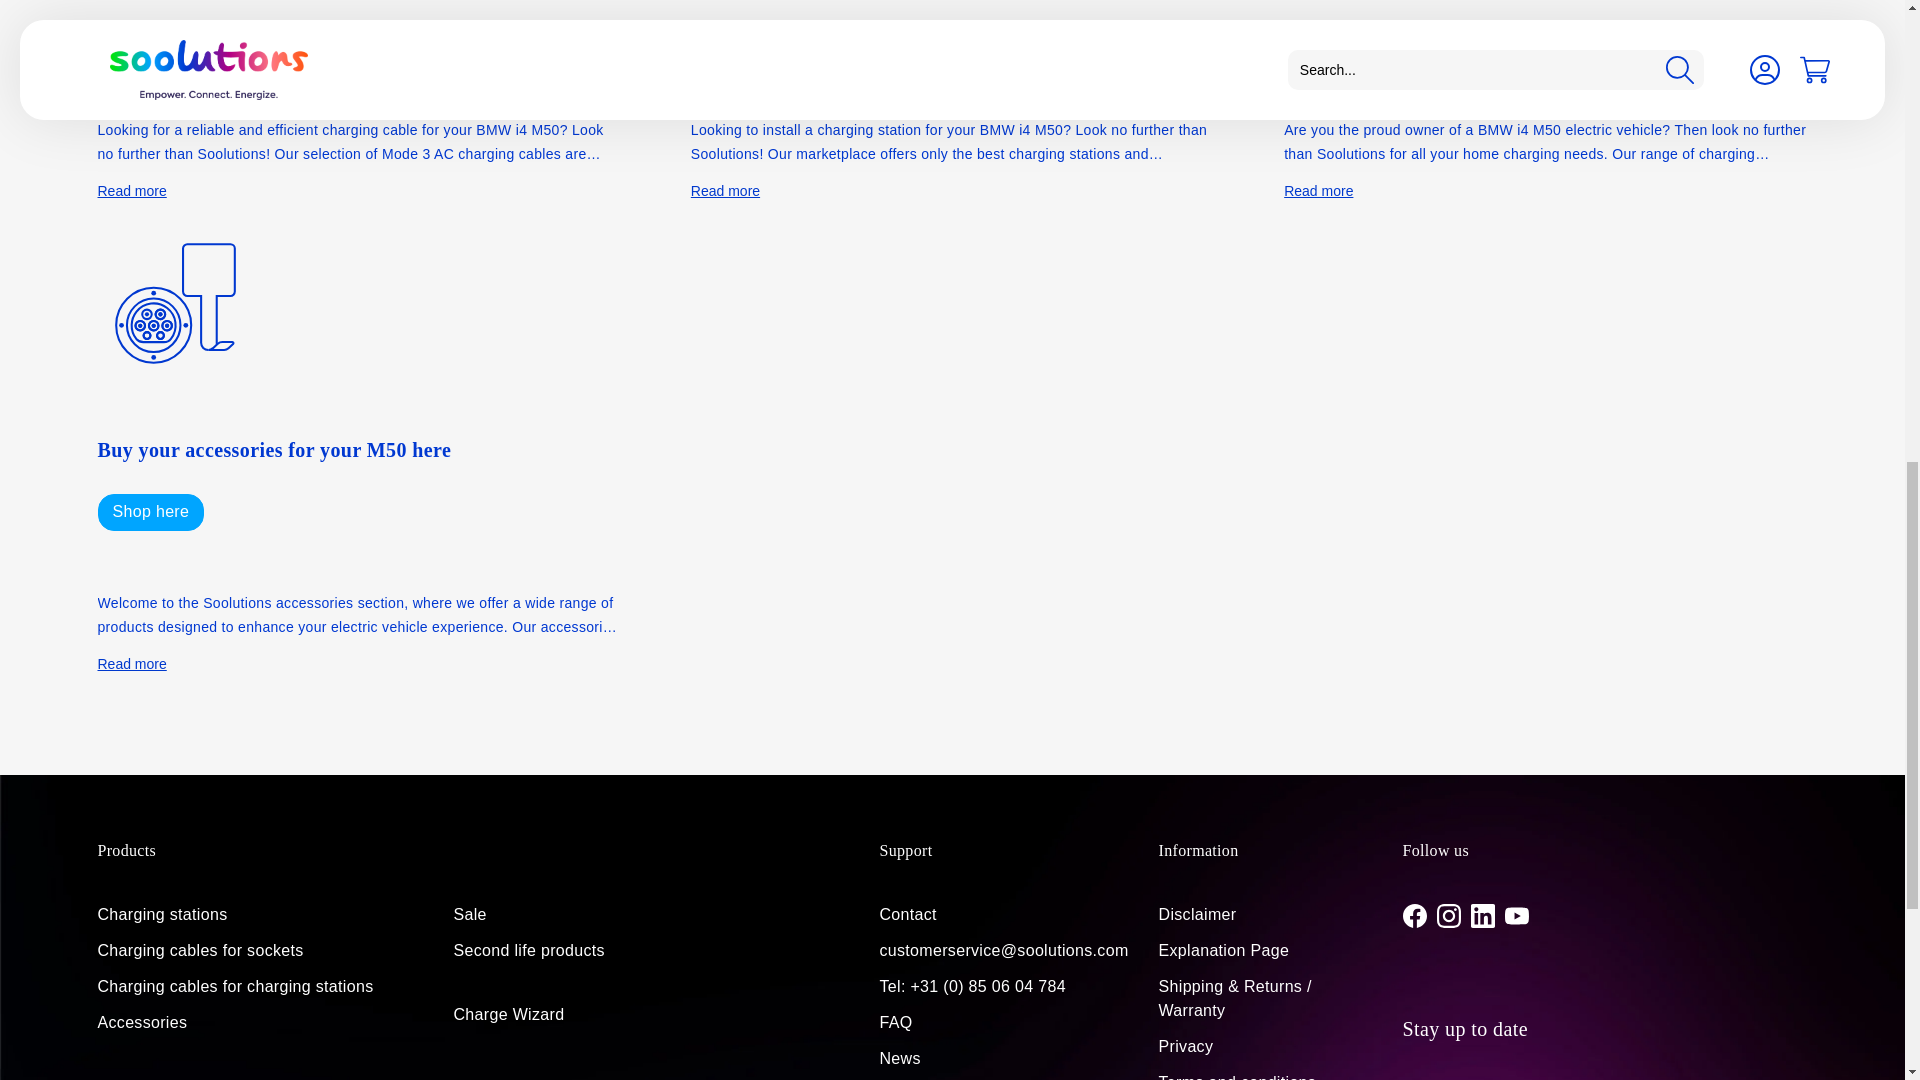 This screenshot has height=1080, width=1920. I want to click on Instagram, so click(1448, 915).